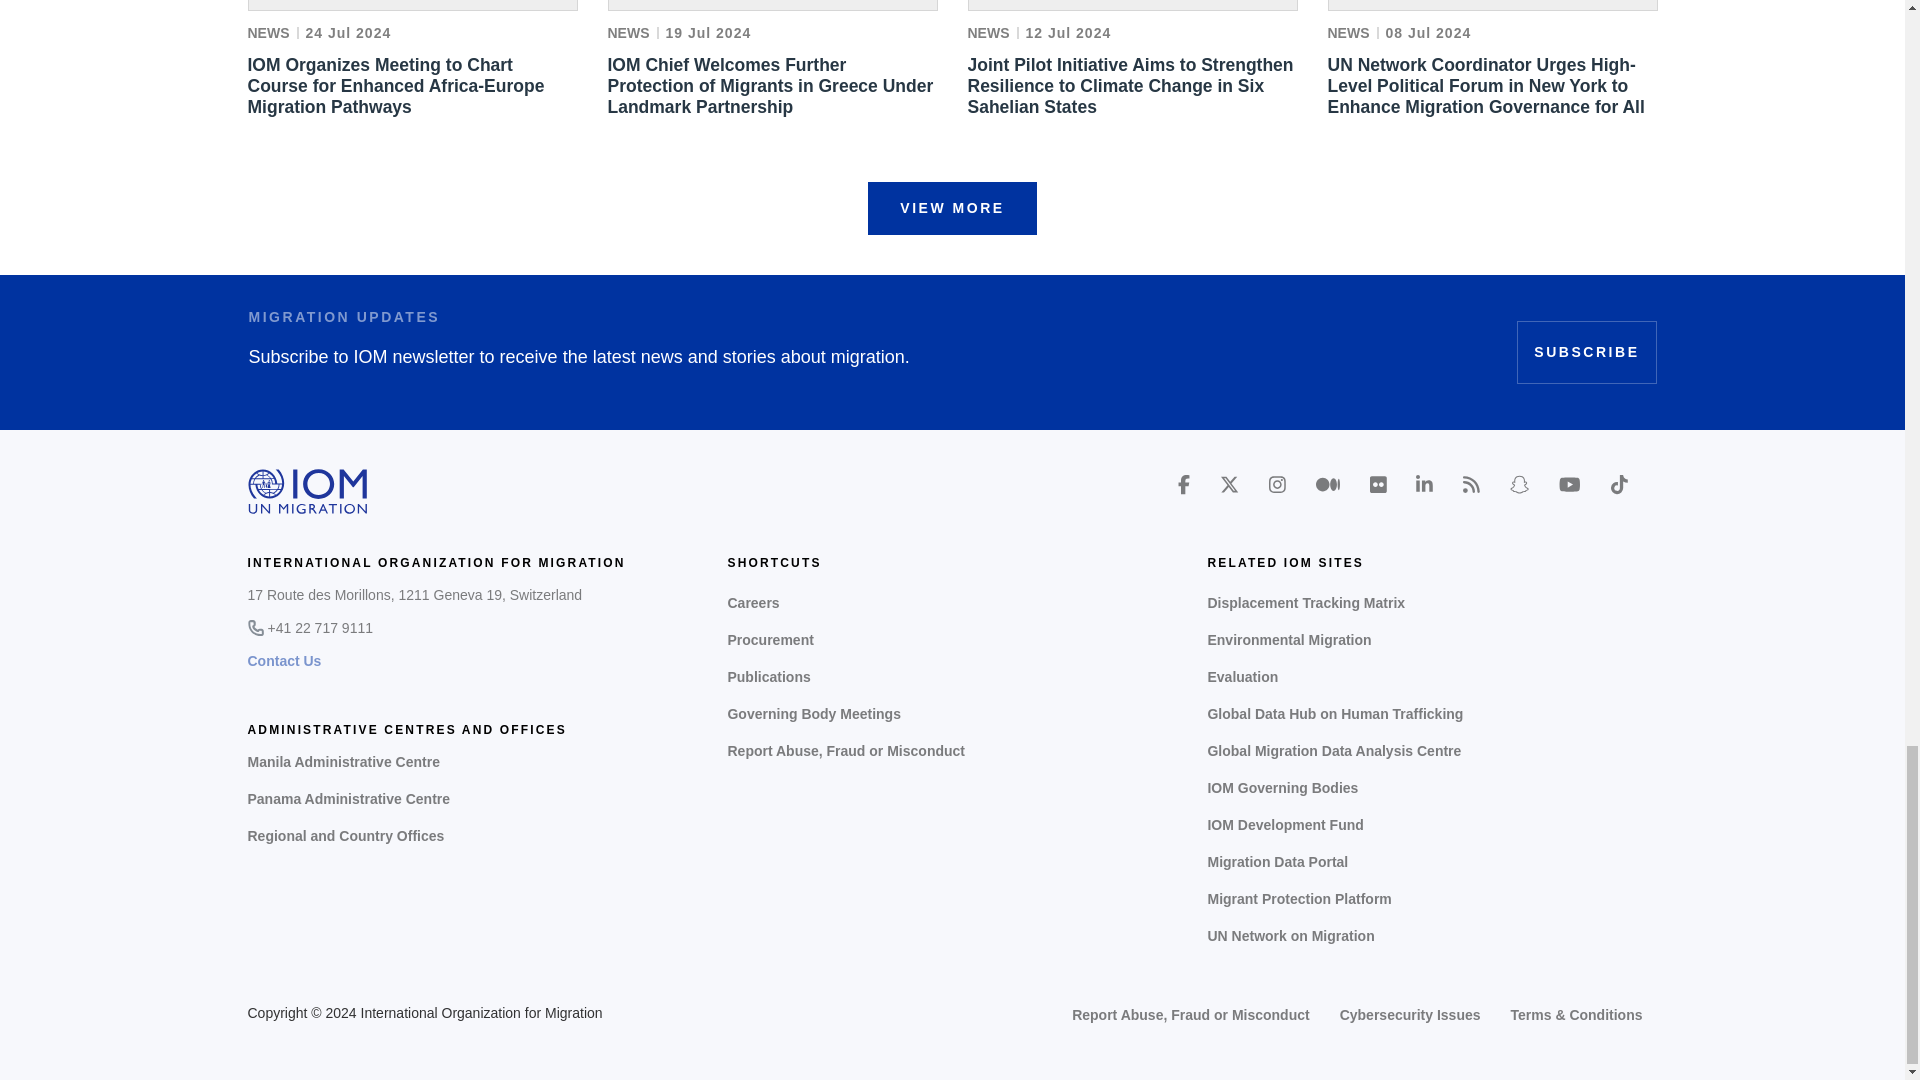 The image size is (1920, 1080). I want to click on Governing Body Meetings, so click(952, 714).